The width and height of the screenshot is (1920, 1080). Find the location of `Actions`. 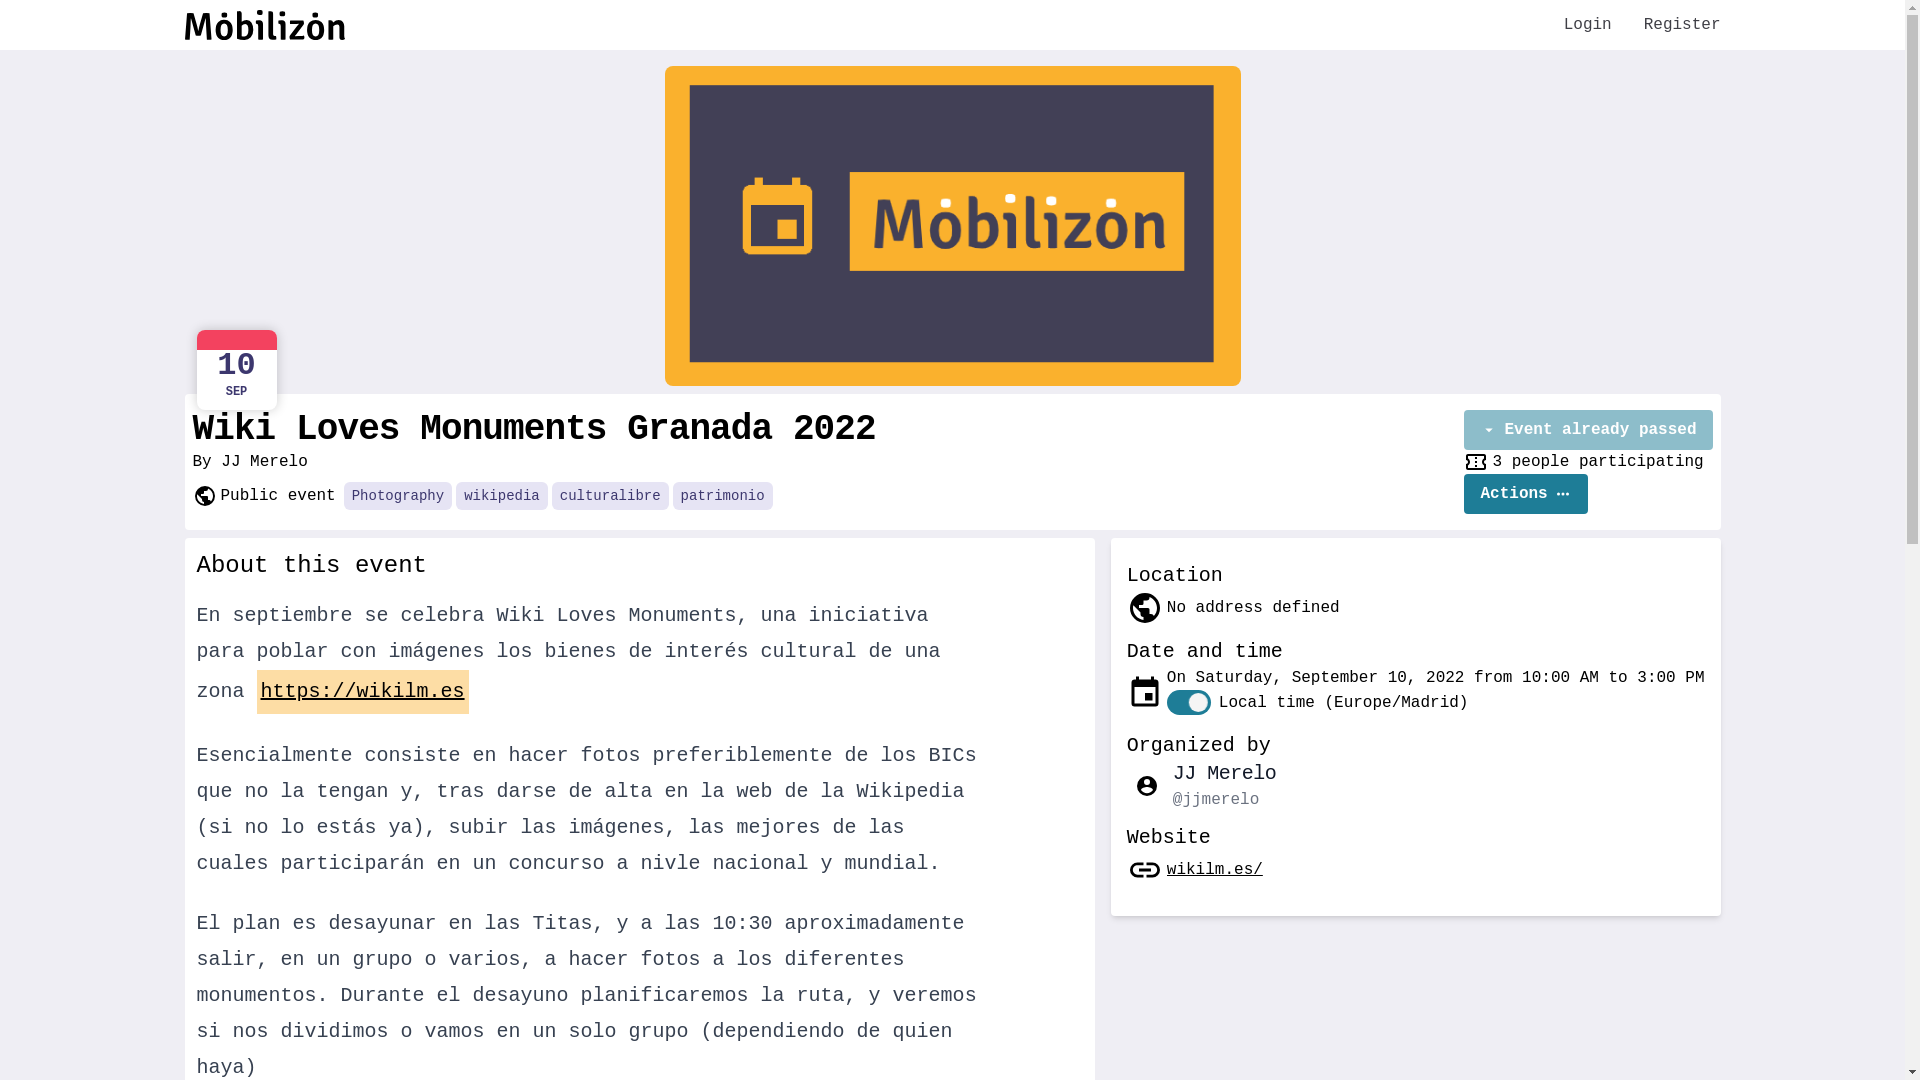

Actions is located at coordinates (1526, 494).